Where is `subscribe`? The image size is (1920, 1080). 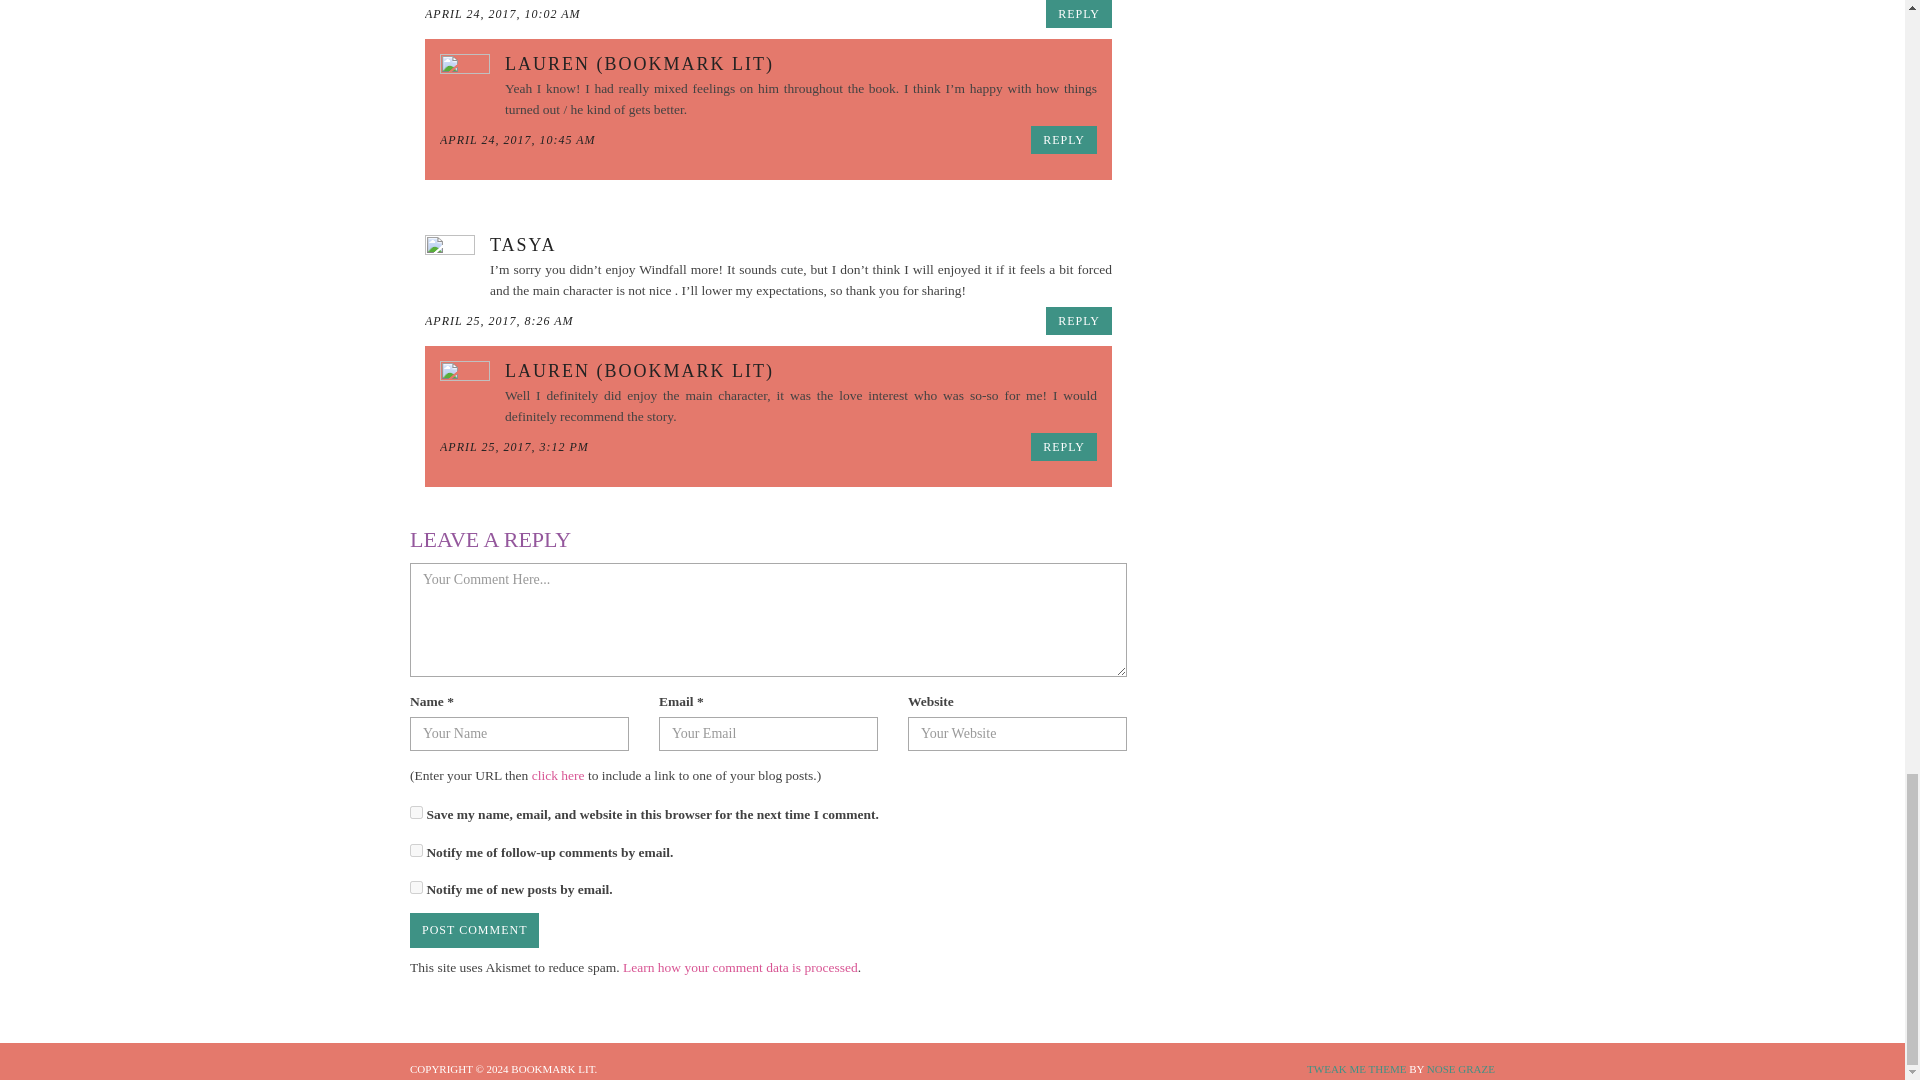 subscribe is located at coordinates (416, 850).